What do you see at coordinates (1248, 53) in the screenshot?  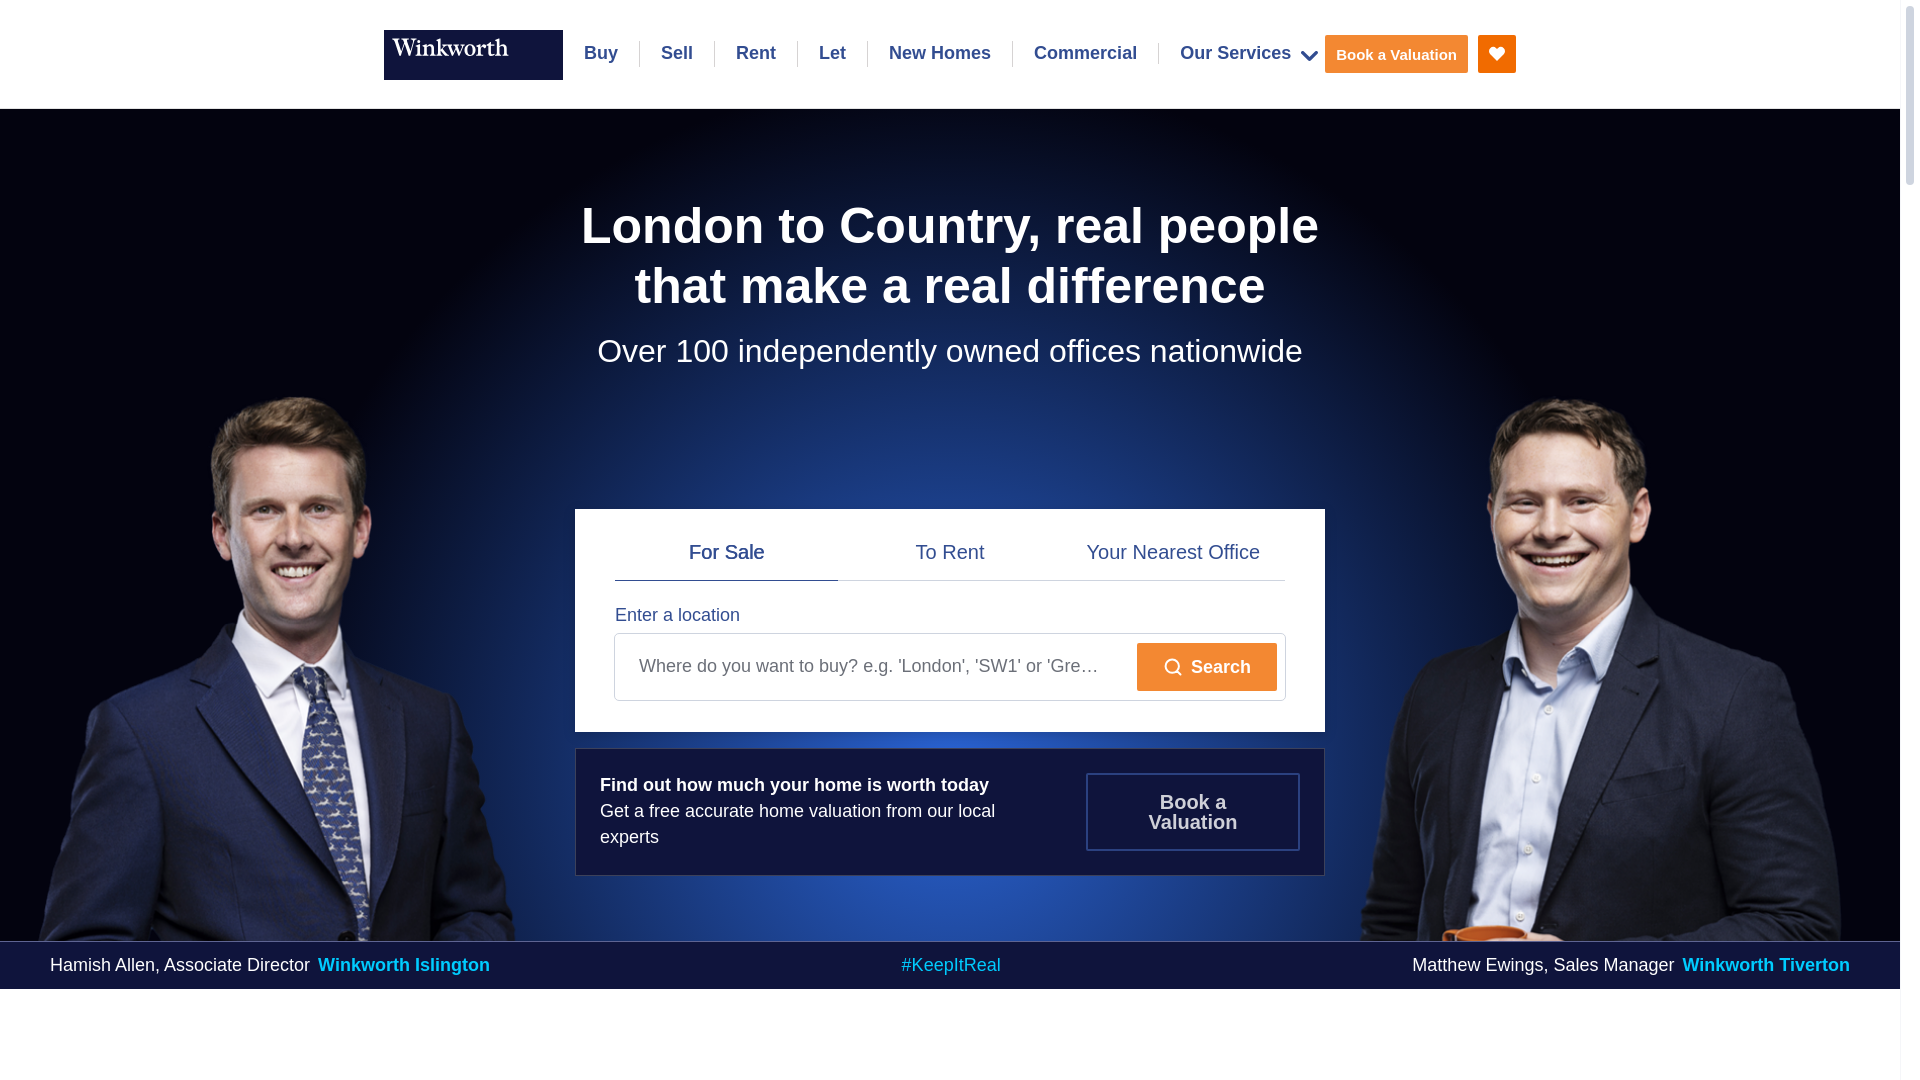 I see `Our Services` at bounding box center [1248, 53].